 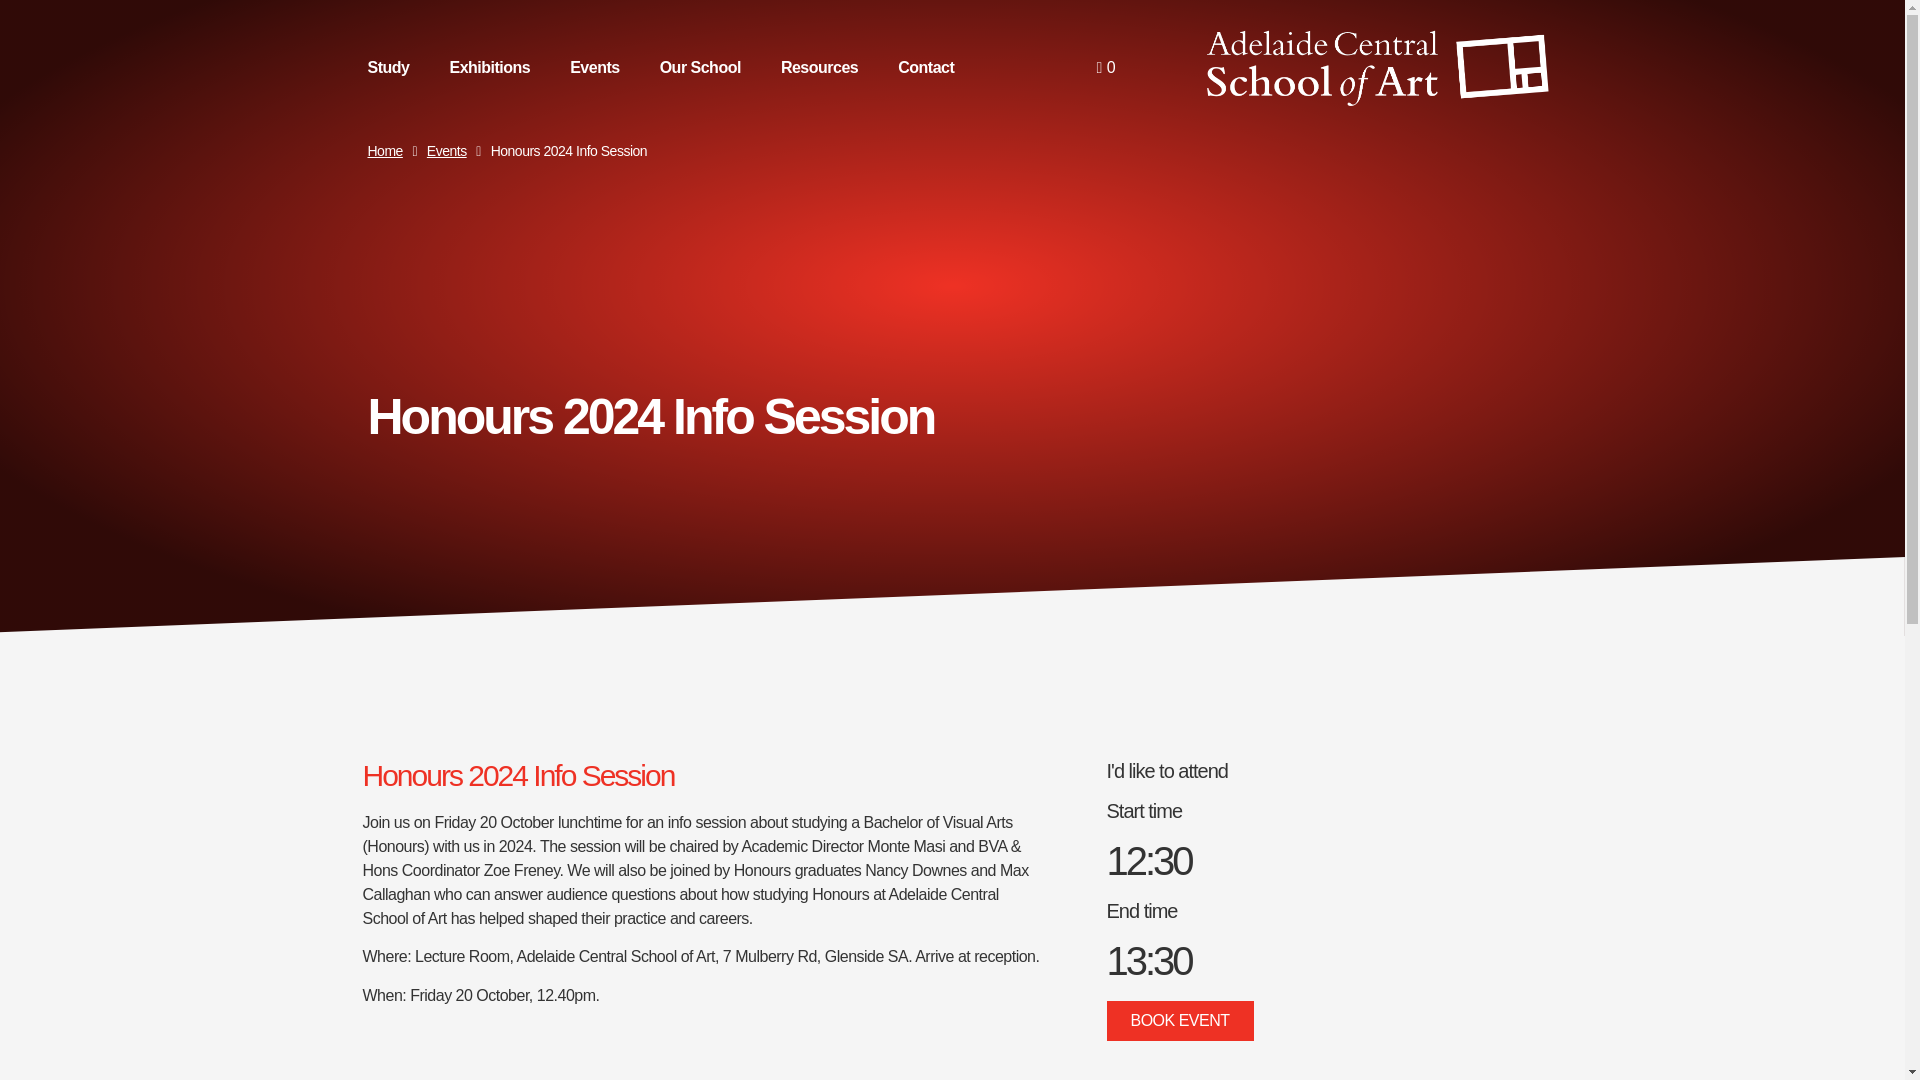 What do you see at coordinates (925, 68) in the screenshot?
I see `Contact` at bounding box center [925, 68].